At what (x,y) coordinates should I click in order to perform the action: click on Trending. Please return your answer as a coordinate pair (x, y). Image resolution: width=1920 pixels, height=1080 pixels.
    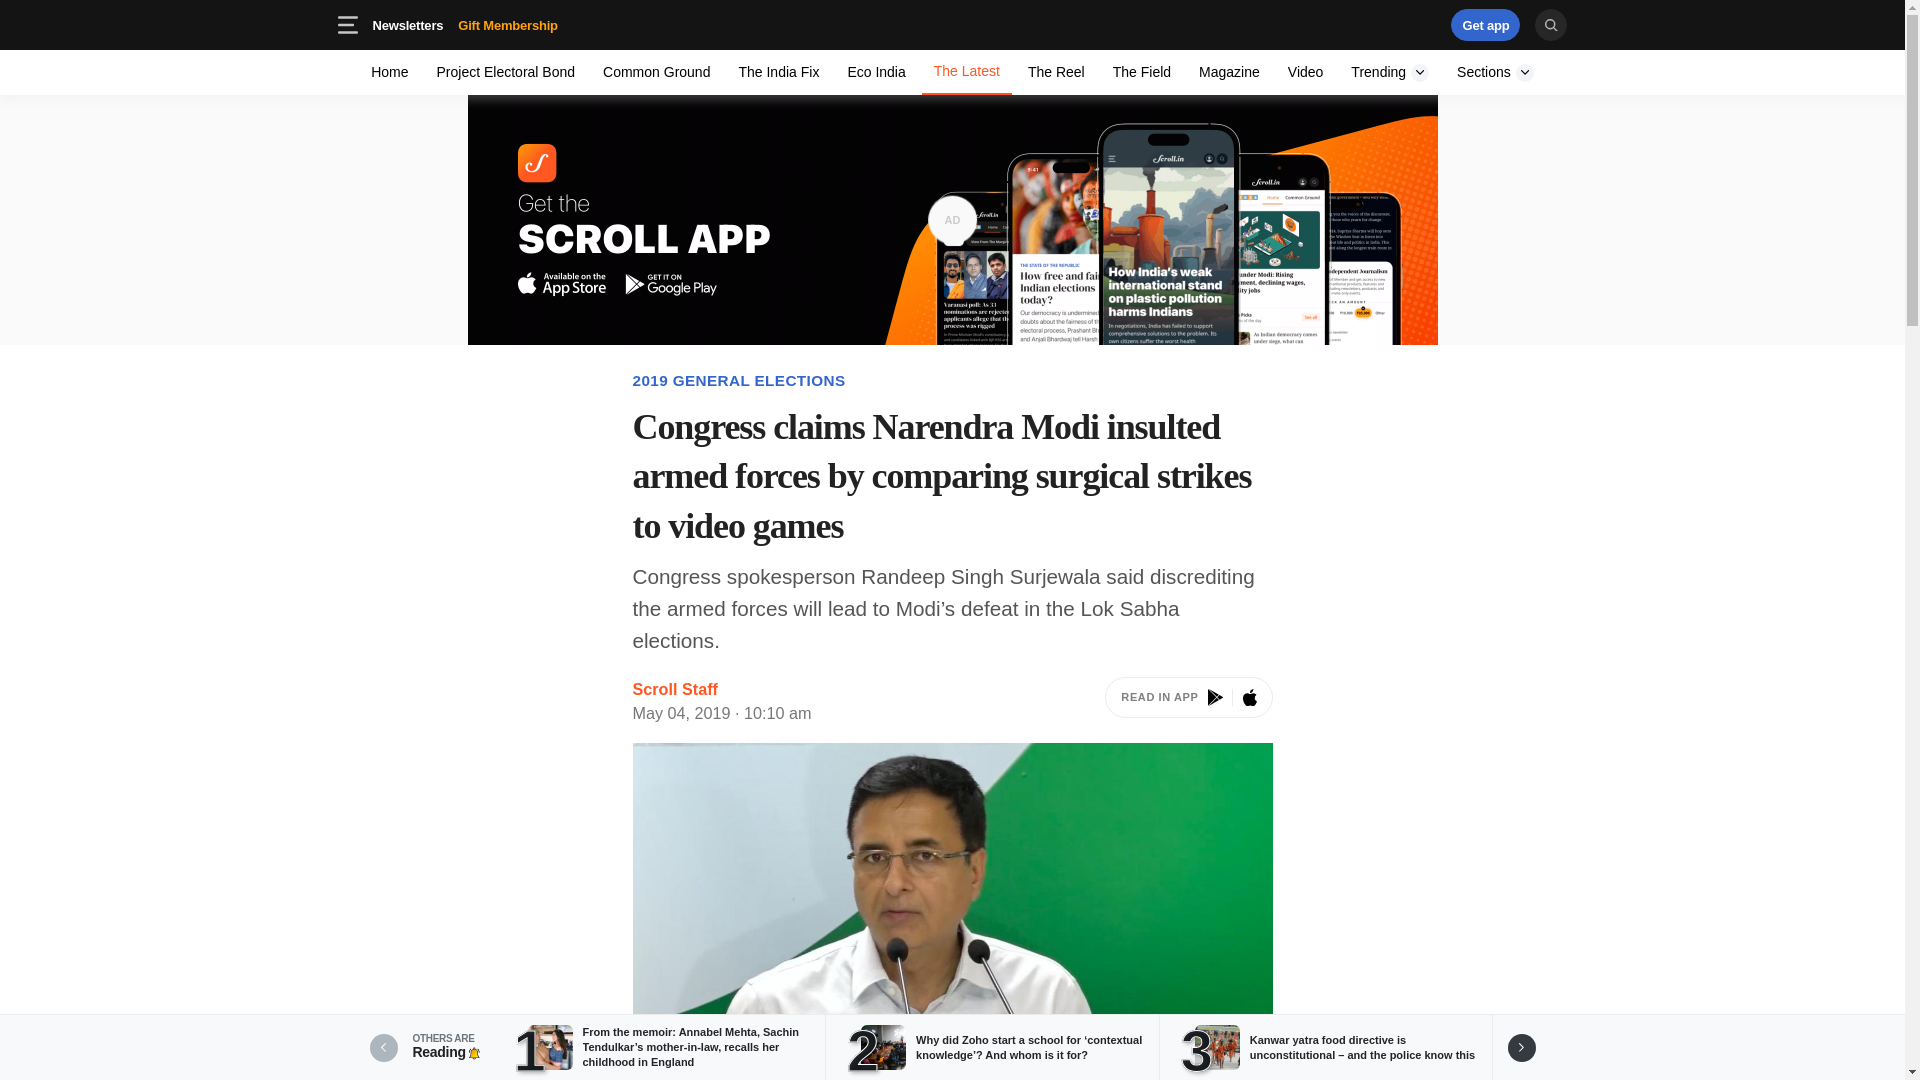
    Looking at the image, I should click on (1364, 24).